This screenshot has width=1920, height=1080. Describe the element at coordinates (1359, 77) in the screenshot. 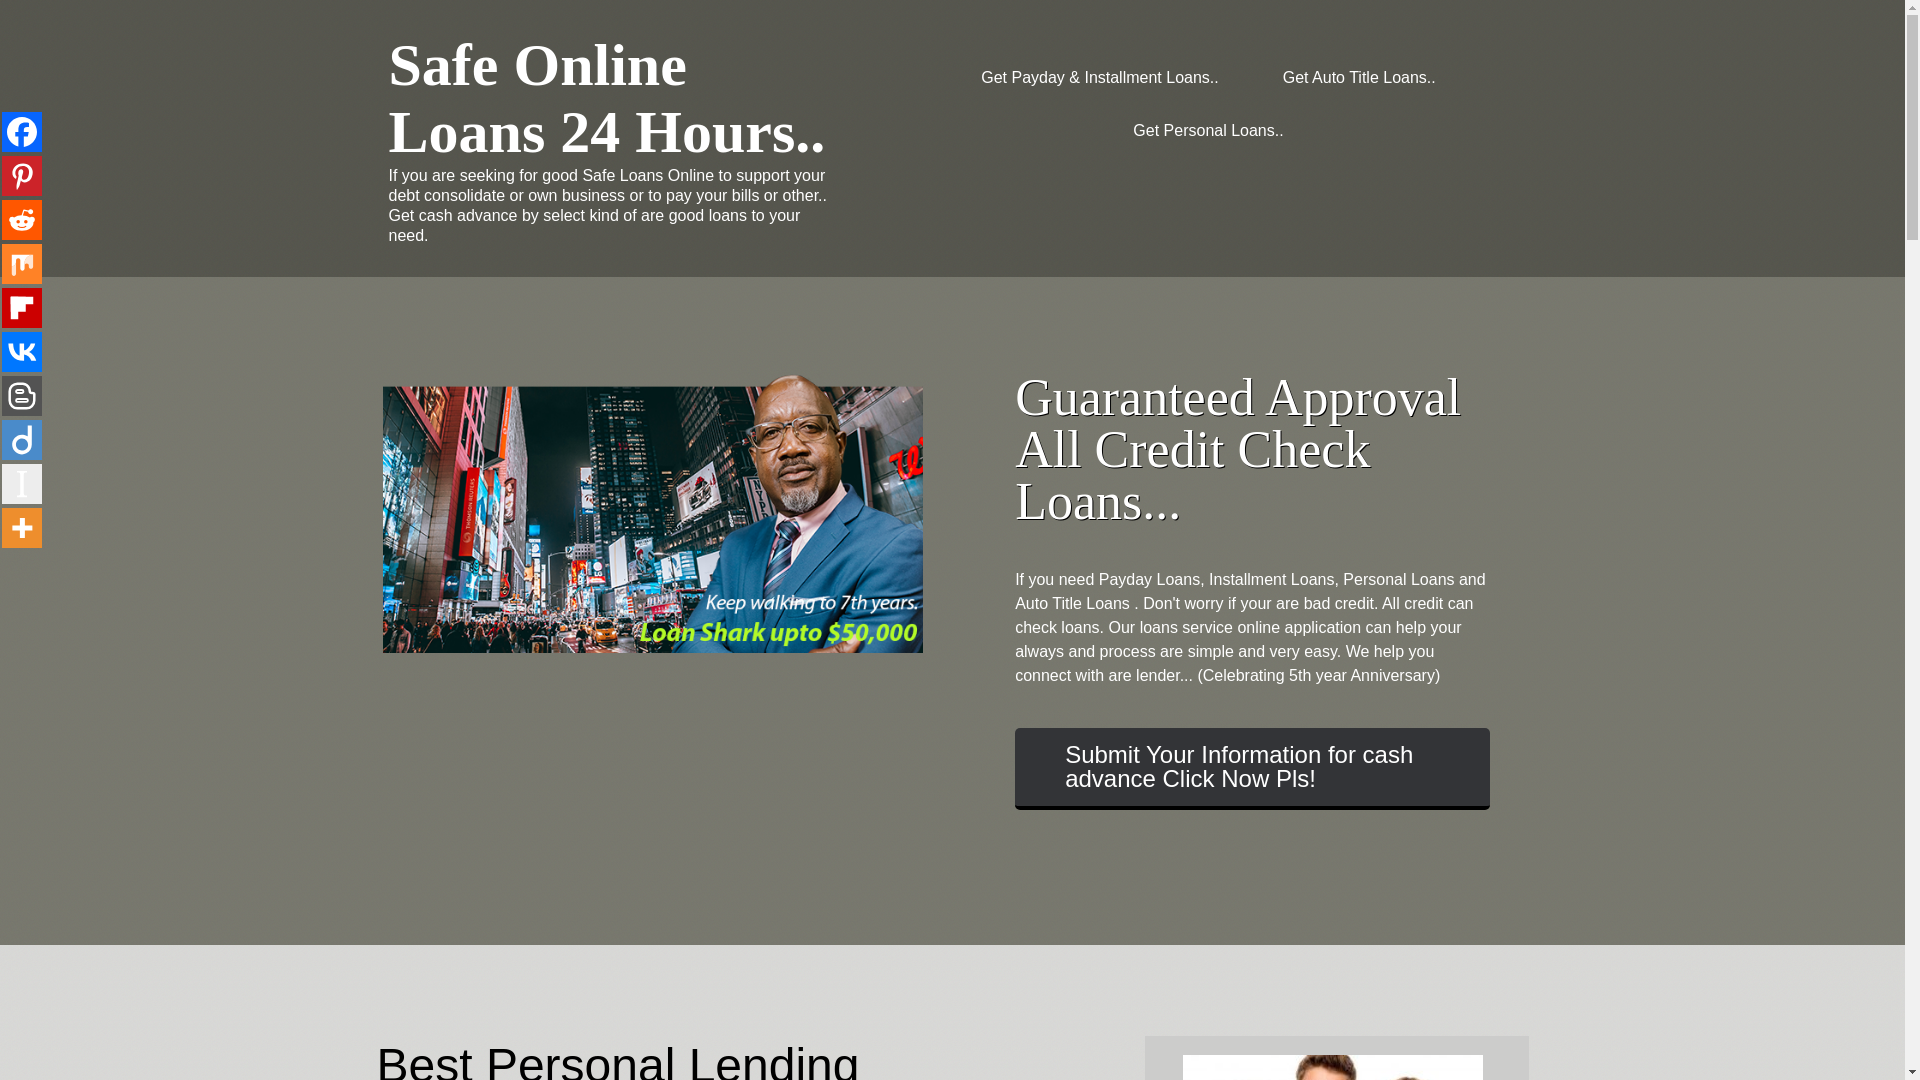

I see `Get Auto Title Loans..` at that location.